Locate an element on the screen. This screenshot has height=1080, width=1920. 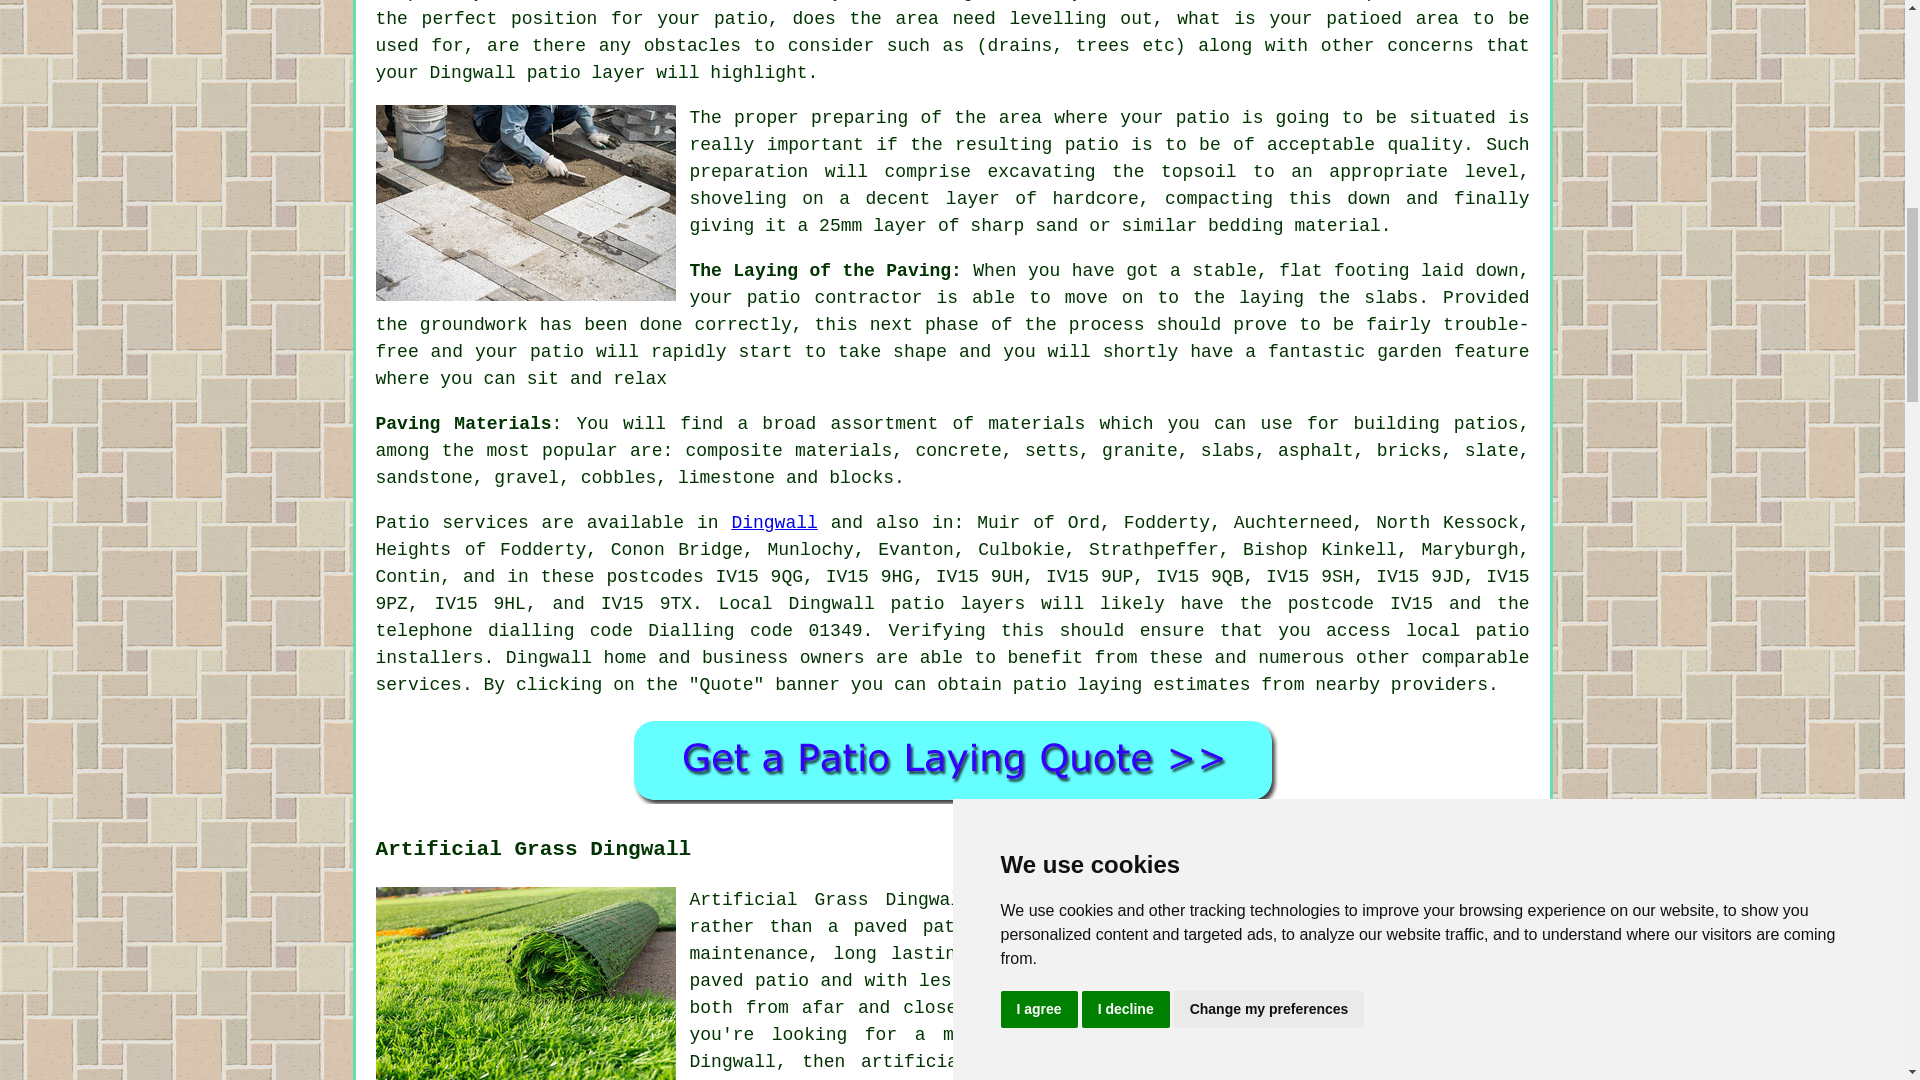
patio layers is located at coordinates (958, 604).